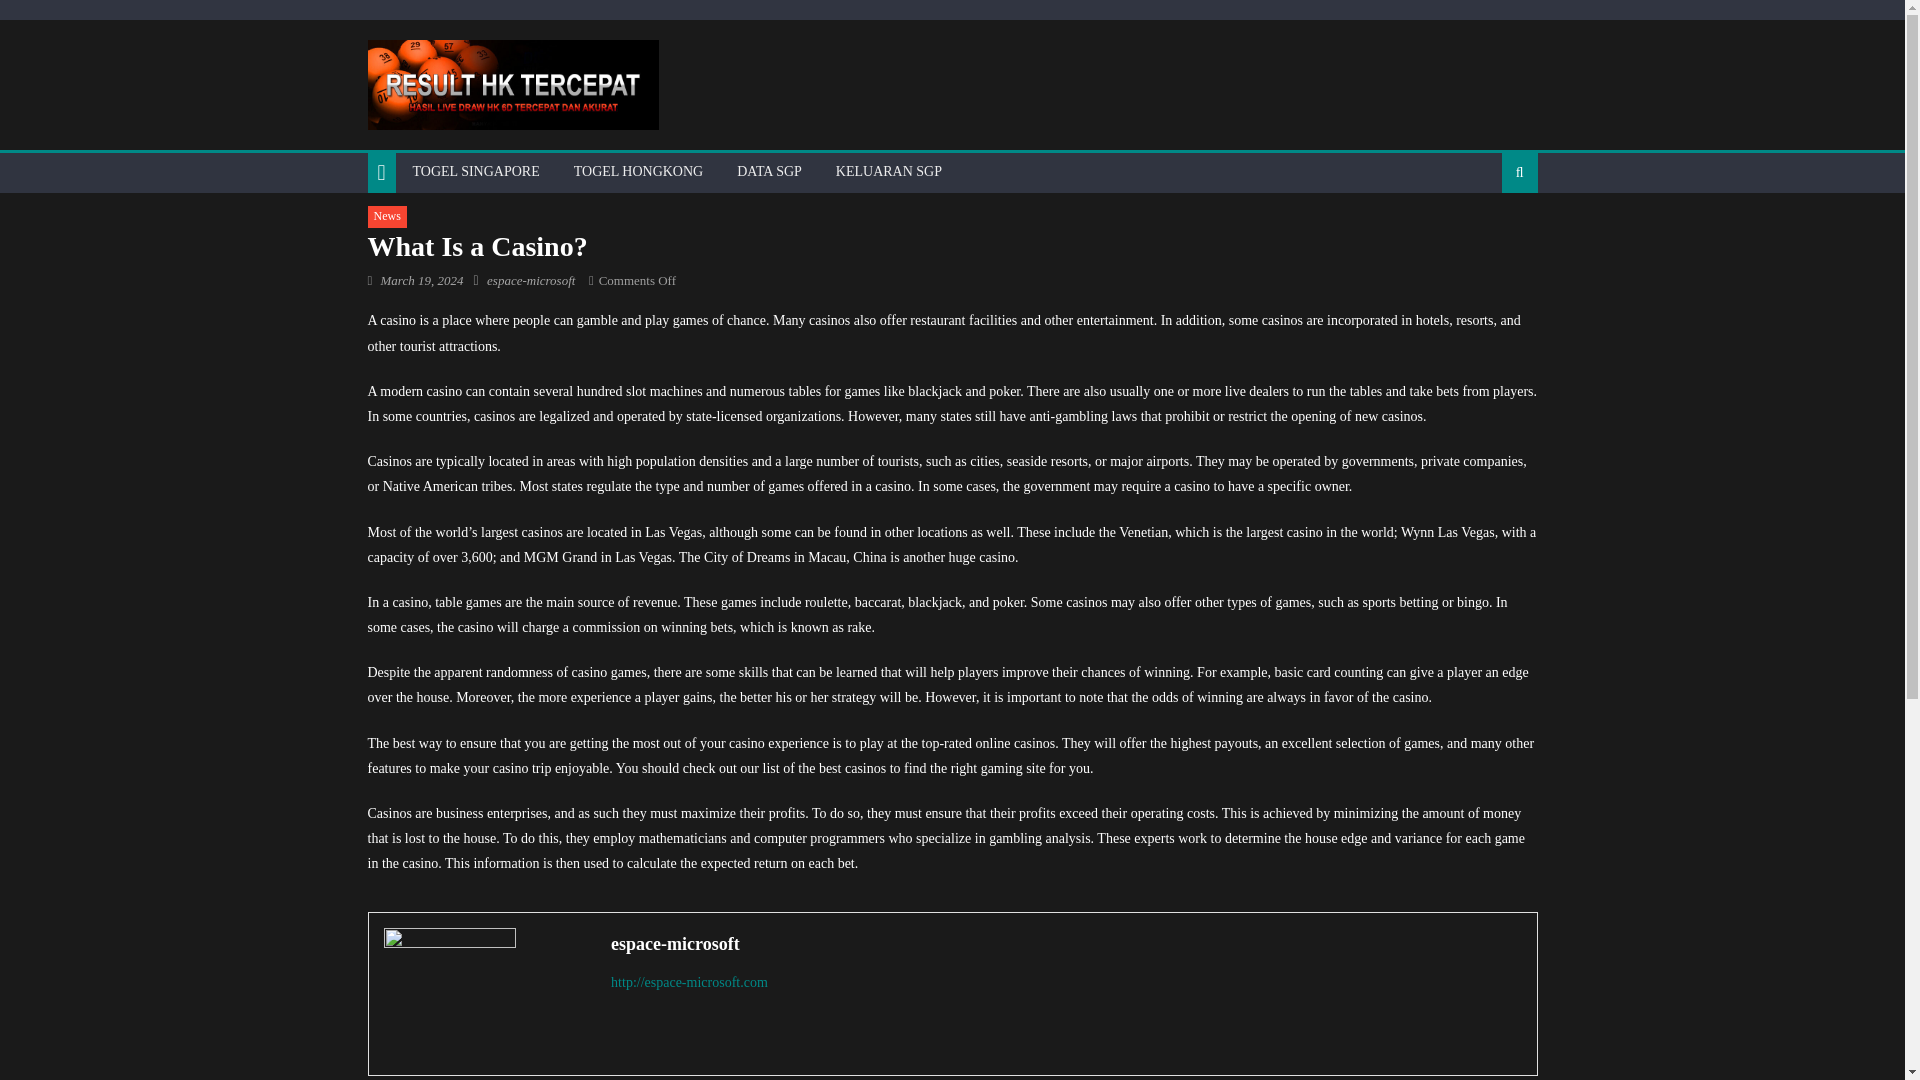 The image size is (1920, 1080). I want to click on March 19, 2024, so click(421, 280).